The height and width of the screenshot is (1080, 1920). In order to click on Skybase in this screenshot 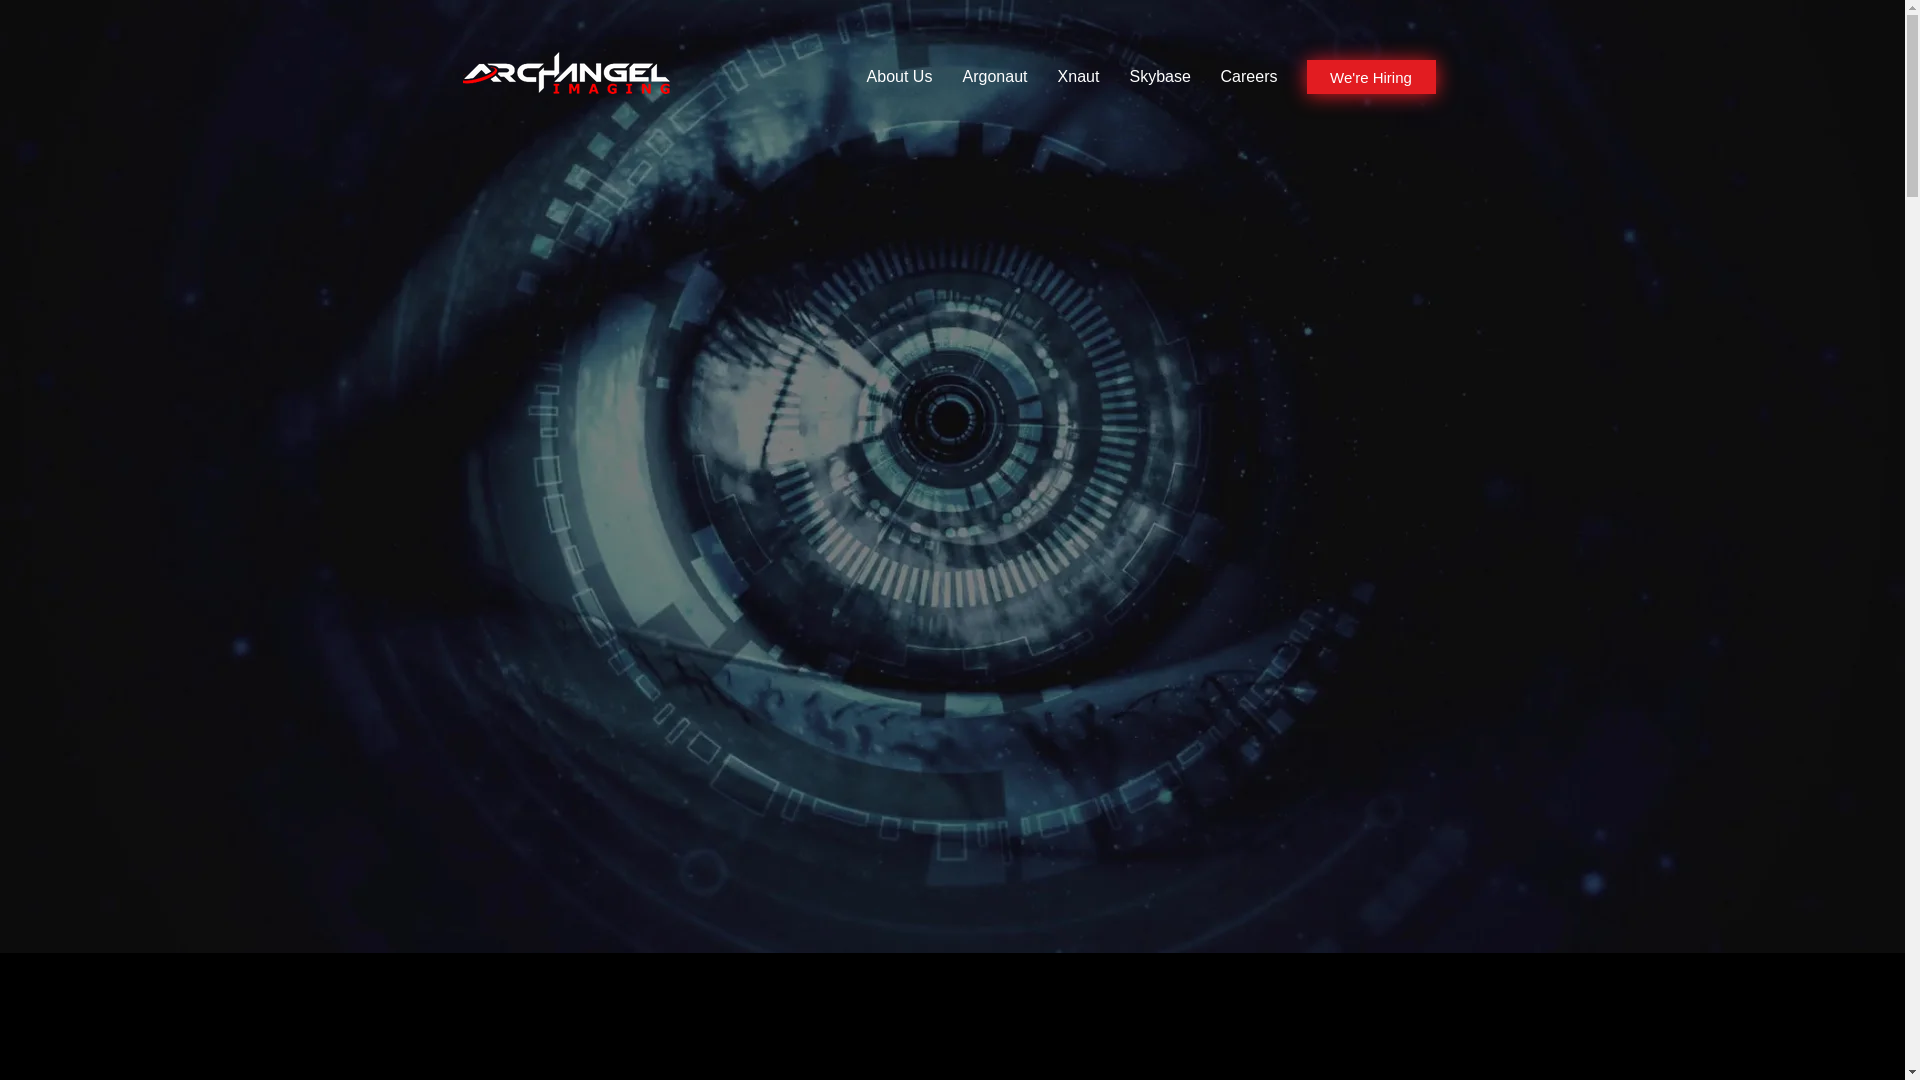, I will do `click(1159, 76)`.